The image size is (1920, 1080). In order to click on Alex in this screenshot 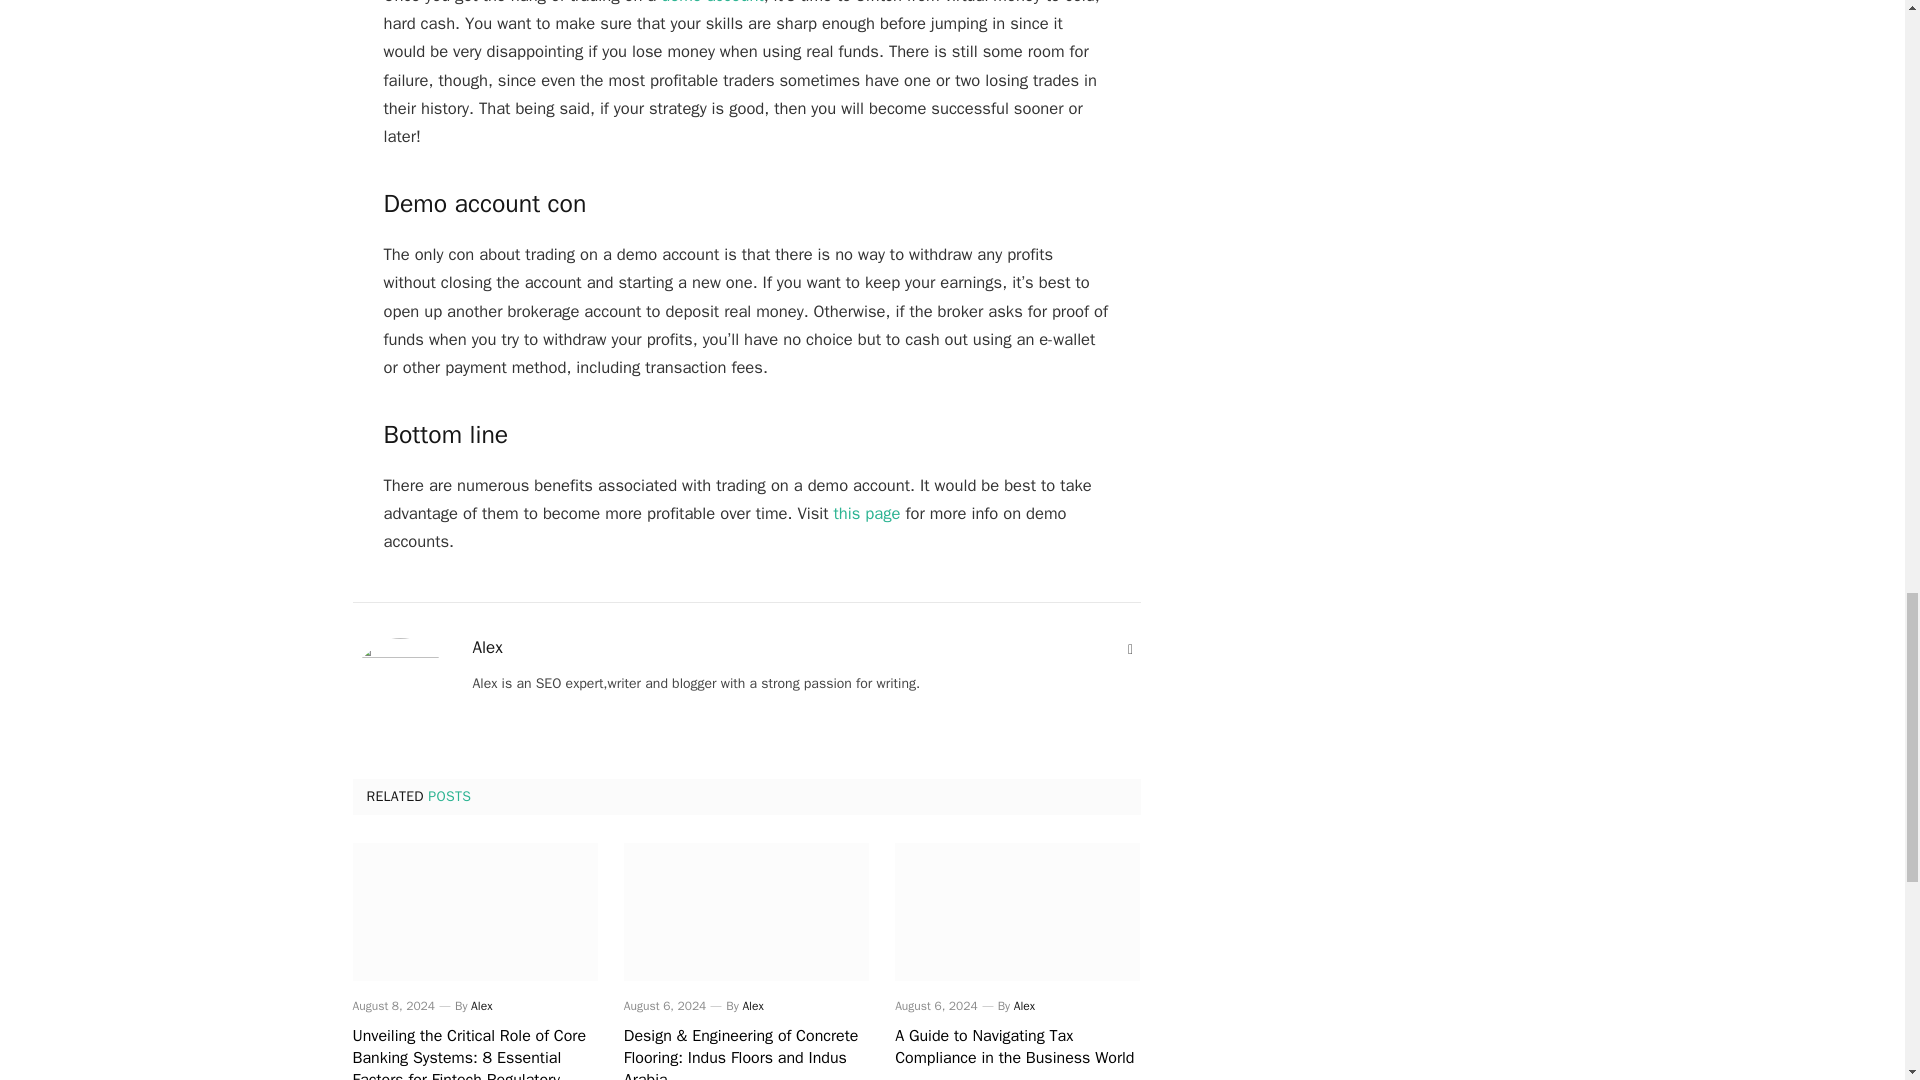, I will do `click(752, 1006)`.